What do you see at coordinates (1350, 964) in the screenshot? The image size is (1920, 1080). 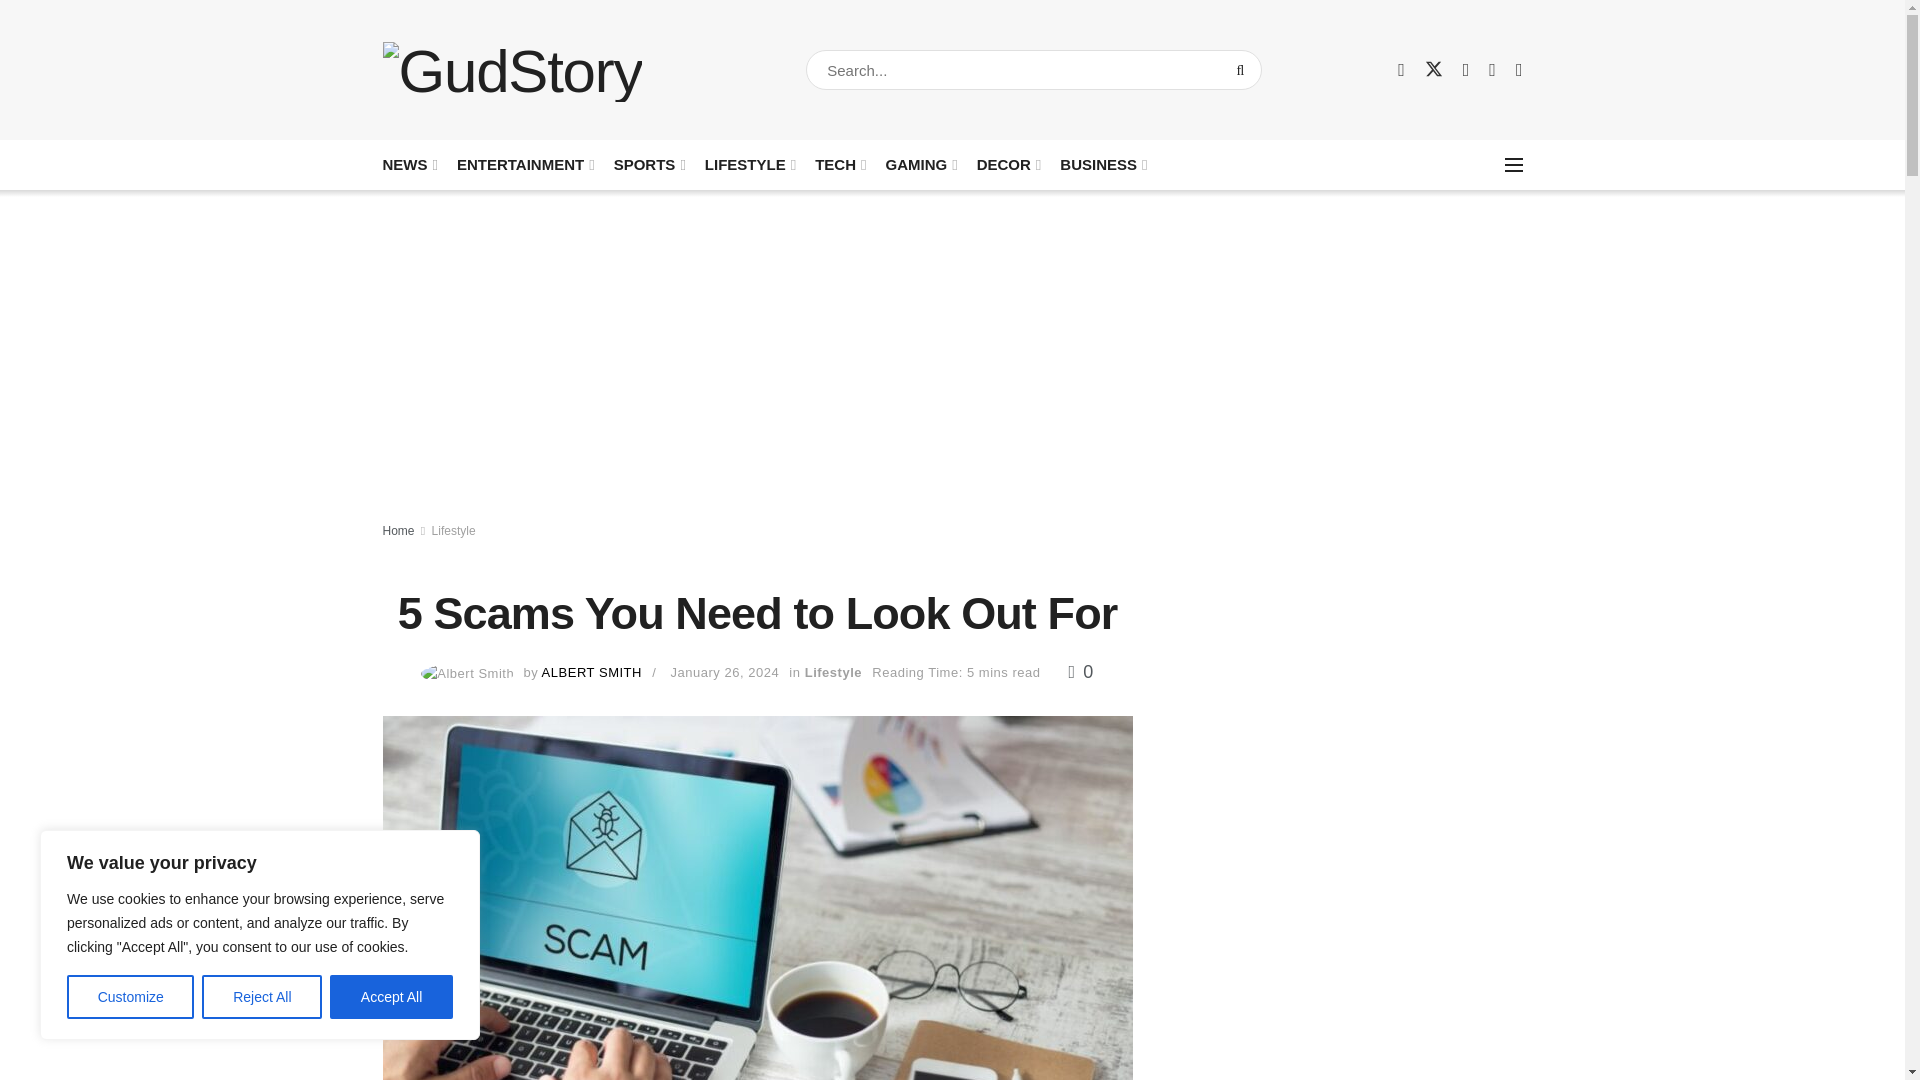 I see `Advertisement` at bounding box center [1350, 964].